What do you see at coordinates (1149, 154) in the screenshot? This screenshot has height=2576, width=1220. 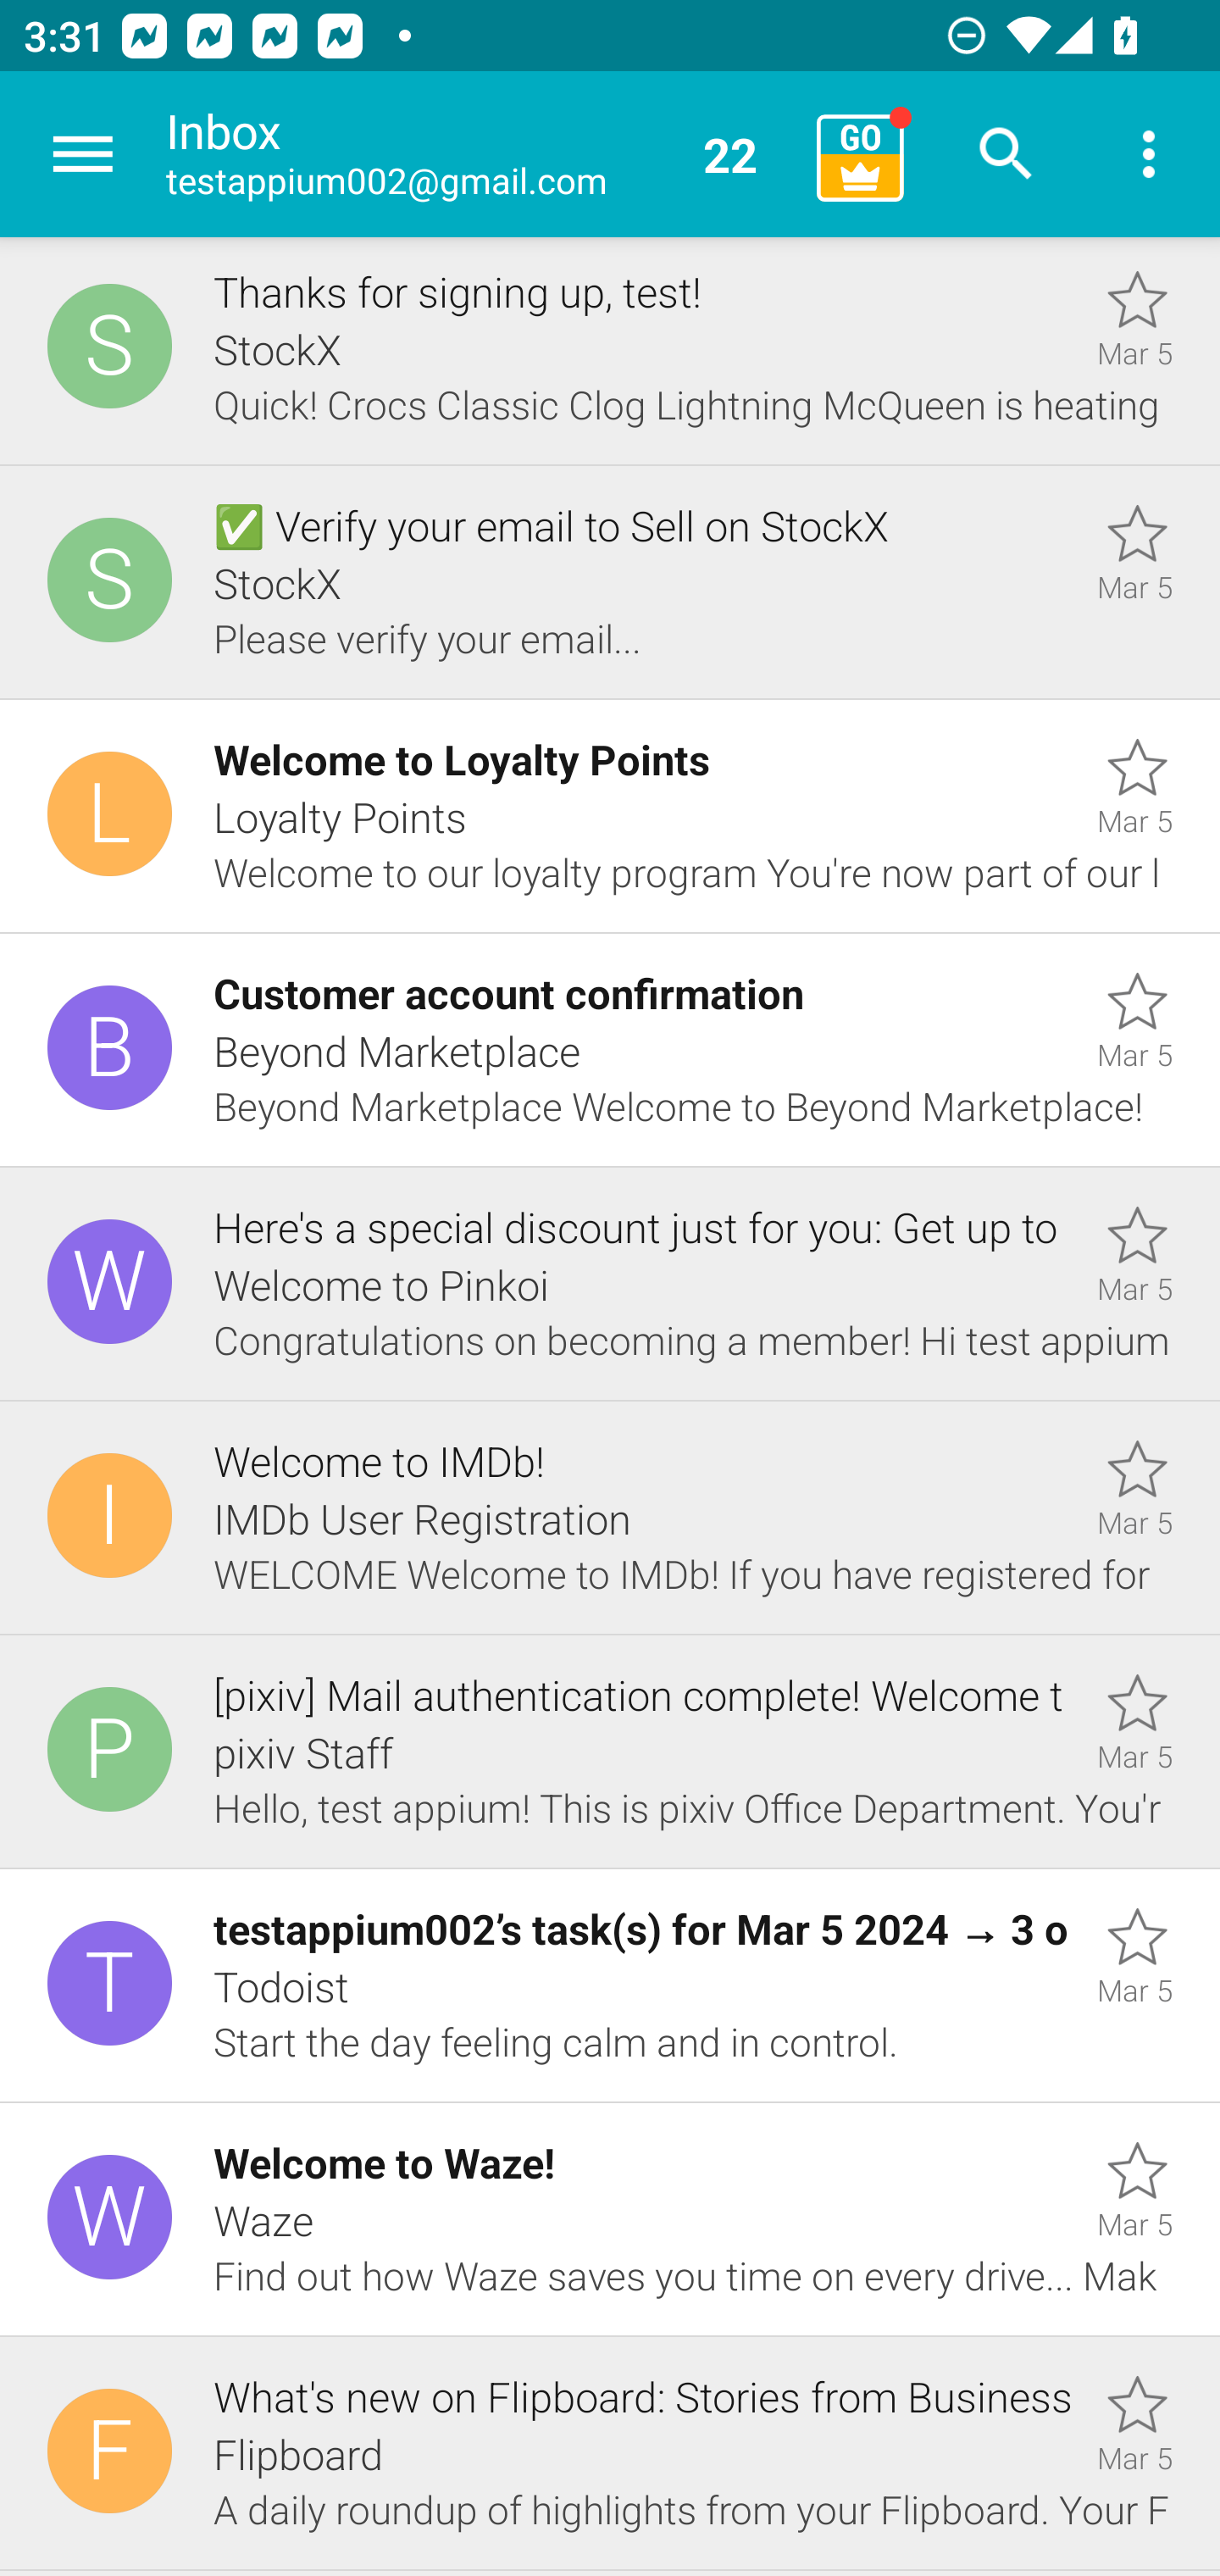 I see `More options` at bounding box center [1149, 154].